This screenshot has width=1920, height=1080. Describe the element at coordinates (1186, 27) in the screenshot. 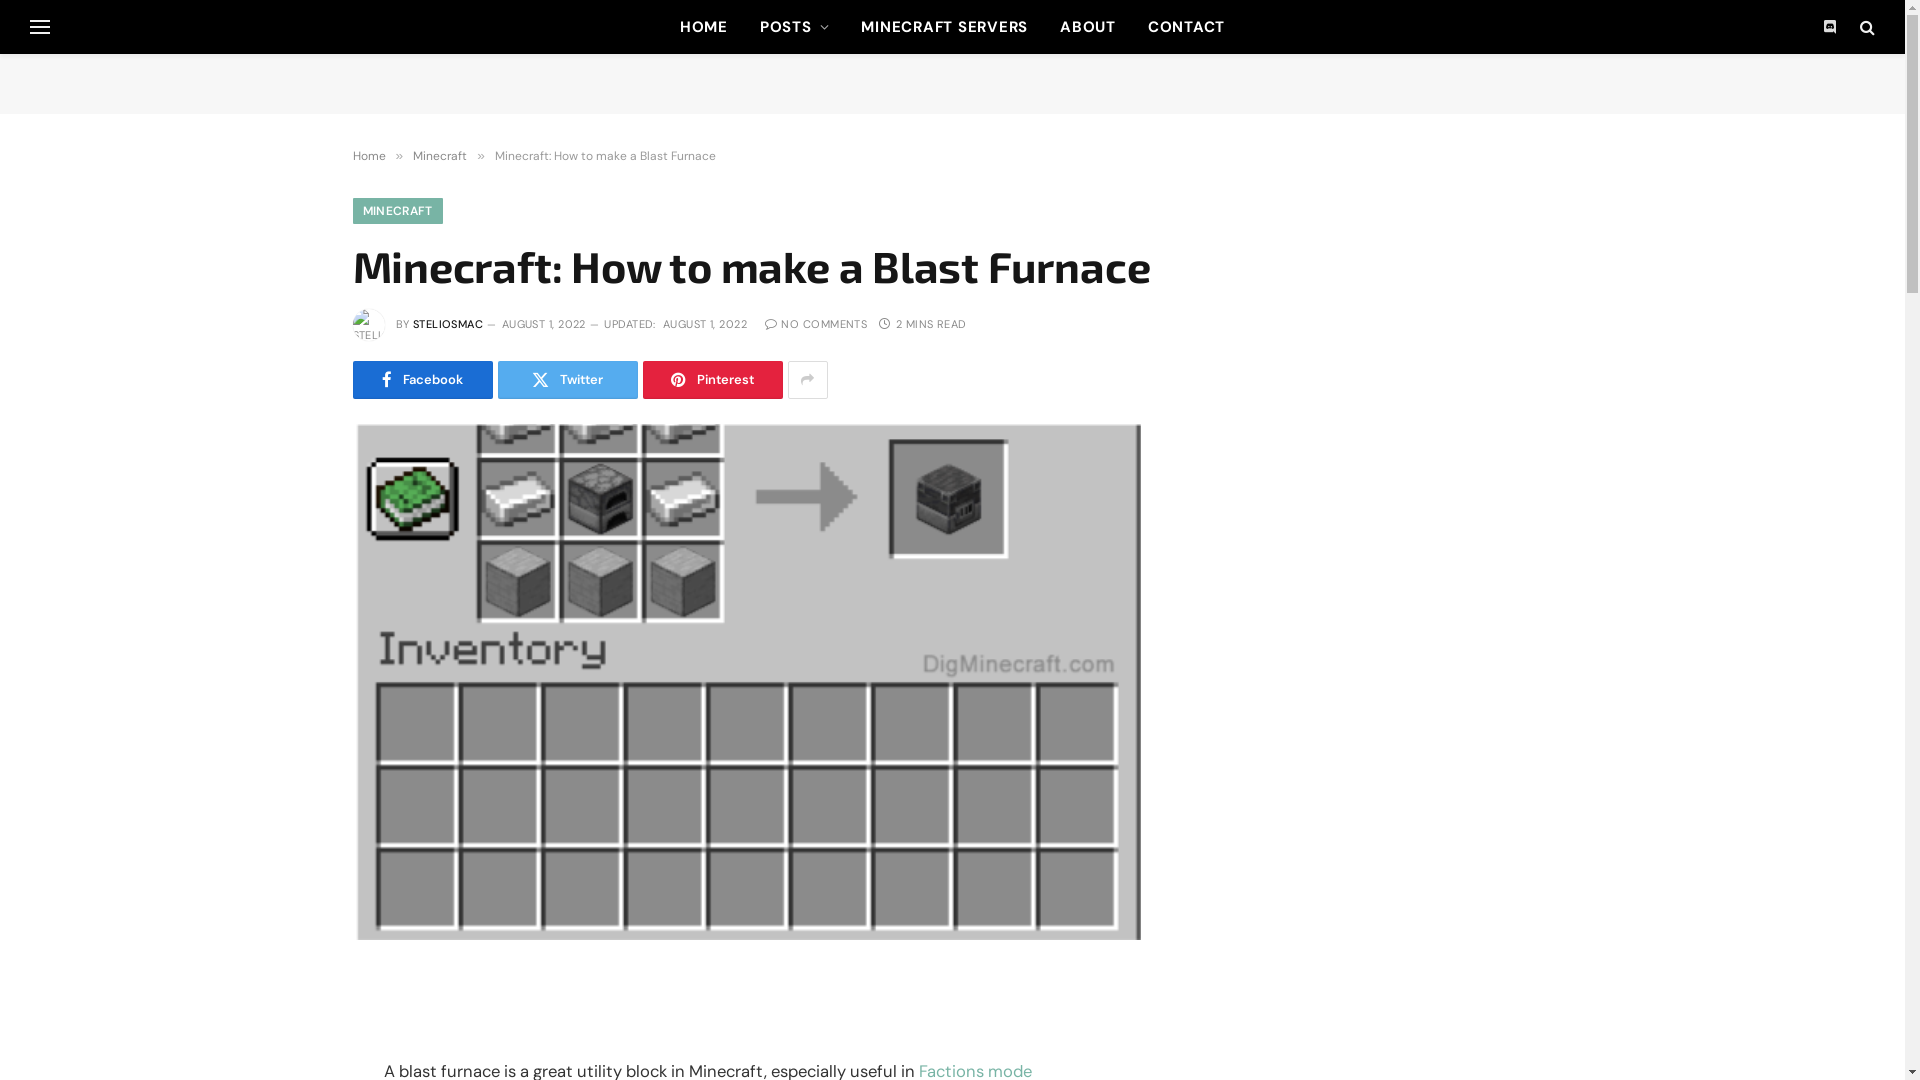

I see `CONTACT` at that location.